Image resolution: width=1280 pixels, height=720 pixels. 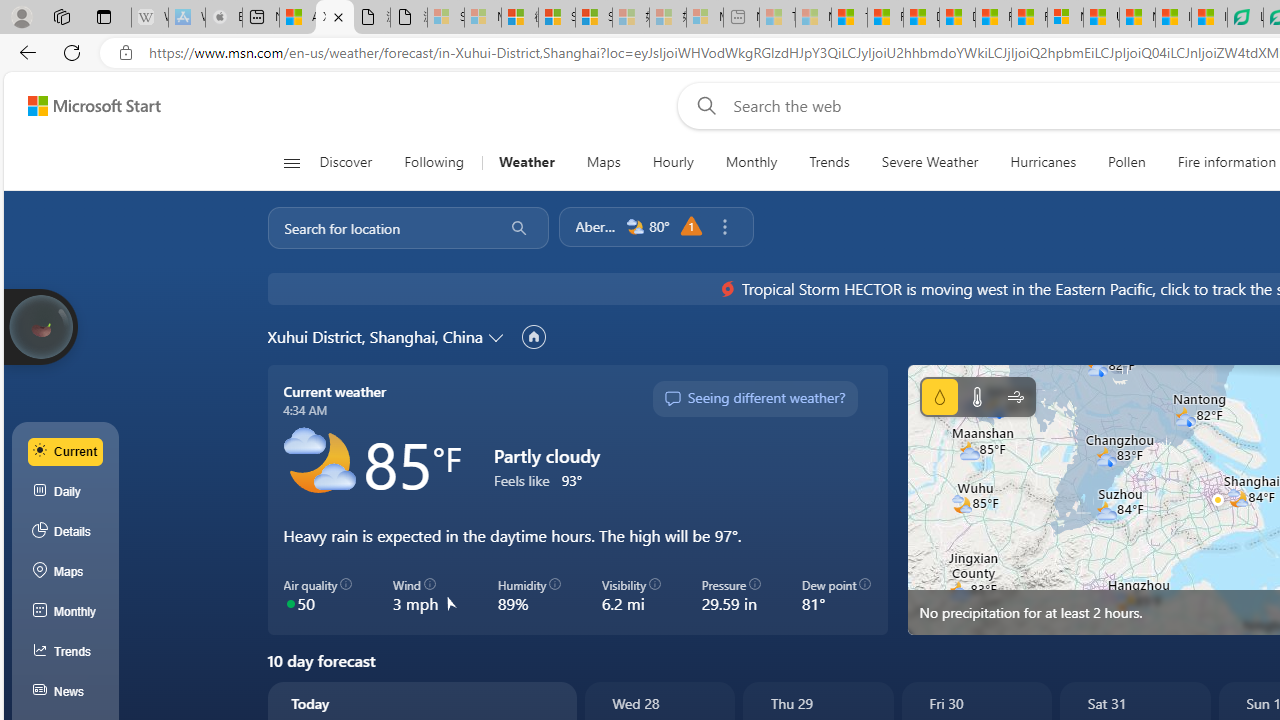 What do you see at coordinates (828, 162) in the screenshot?
I see `Trends` at bounding box center [828, 162].